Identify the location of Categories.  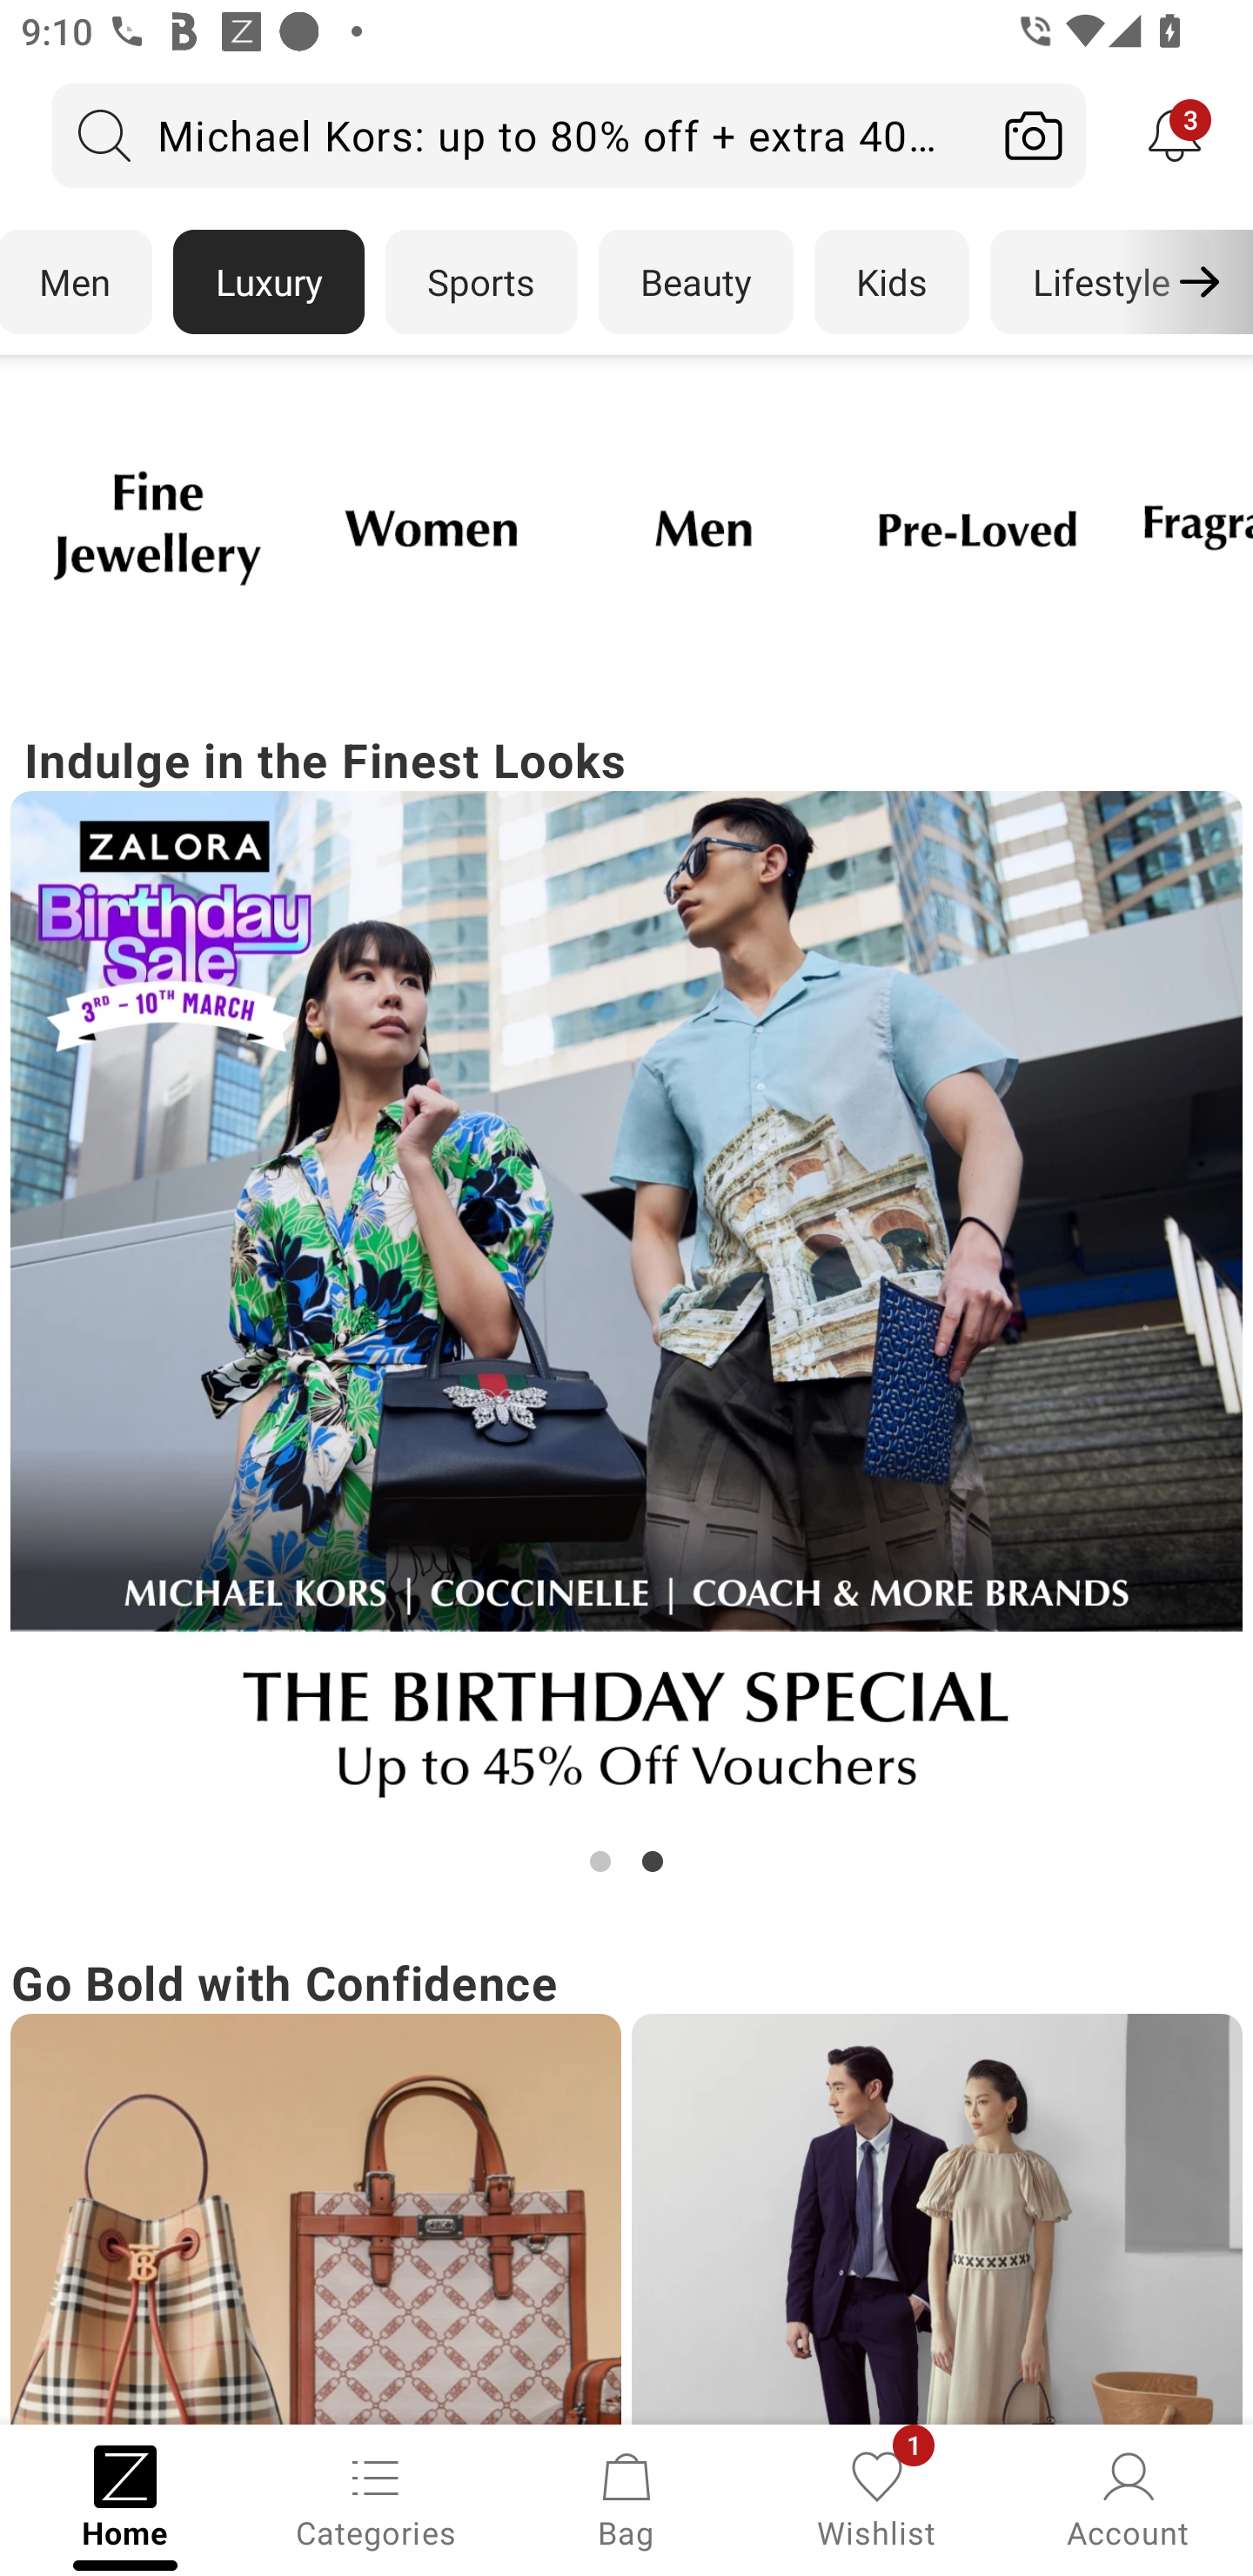
(376, 2498).